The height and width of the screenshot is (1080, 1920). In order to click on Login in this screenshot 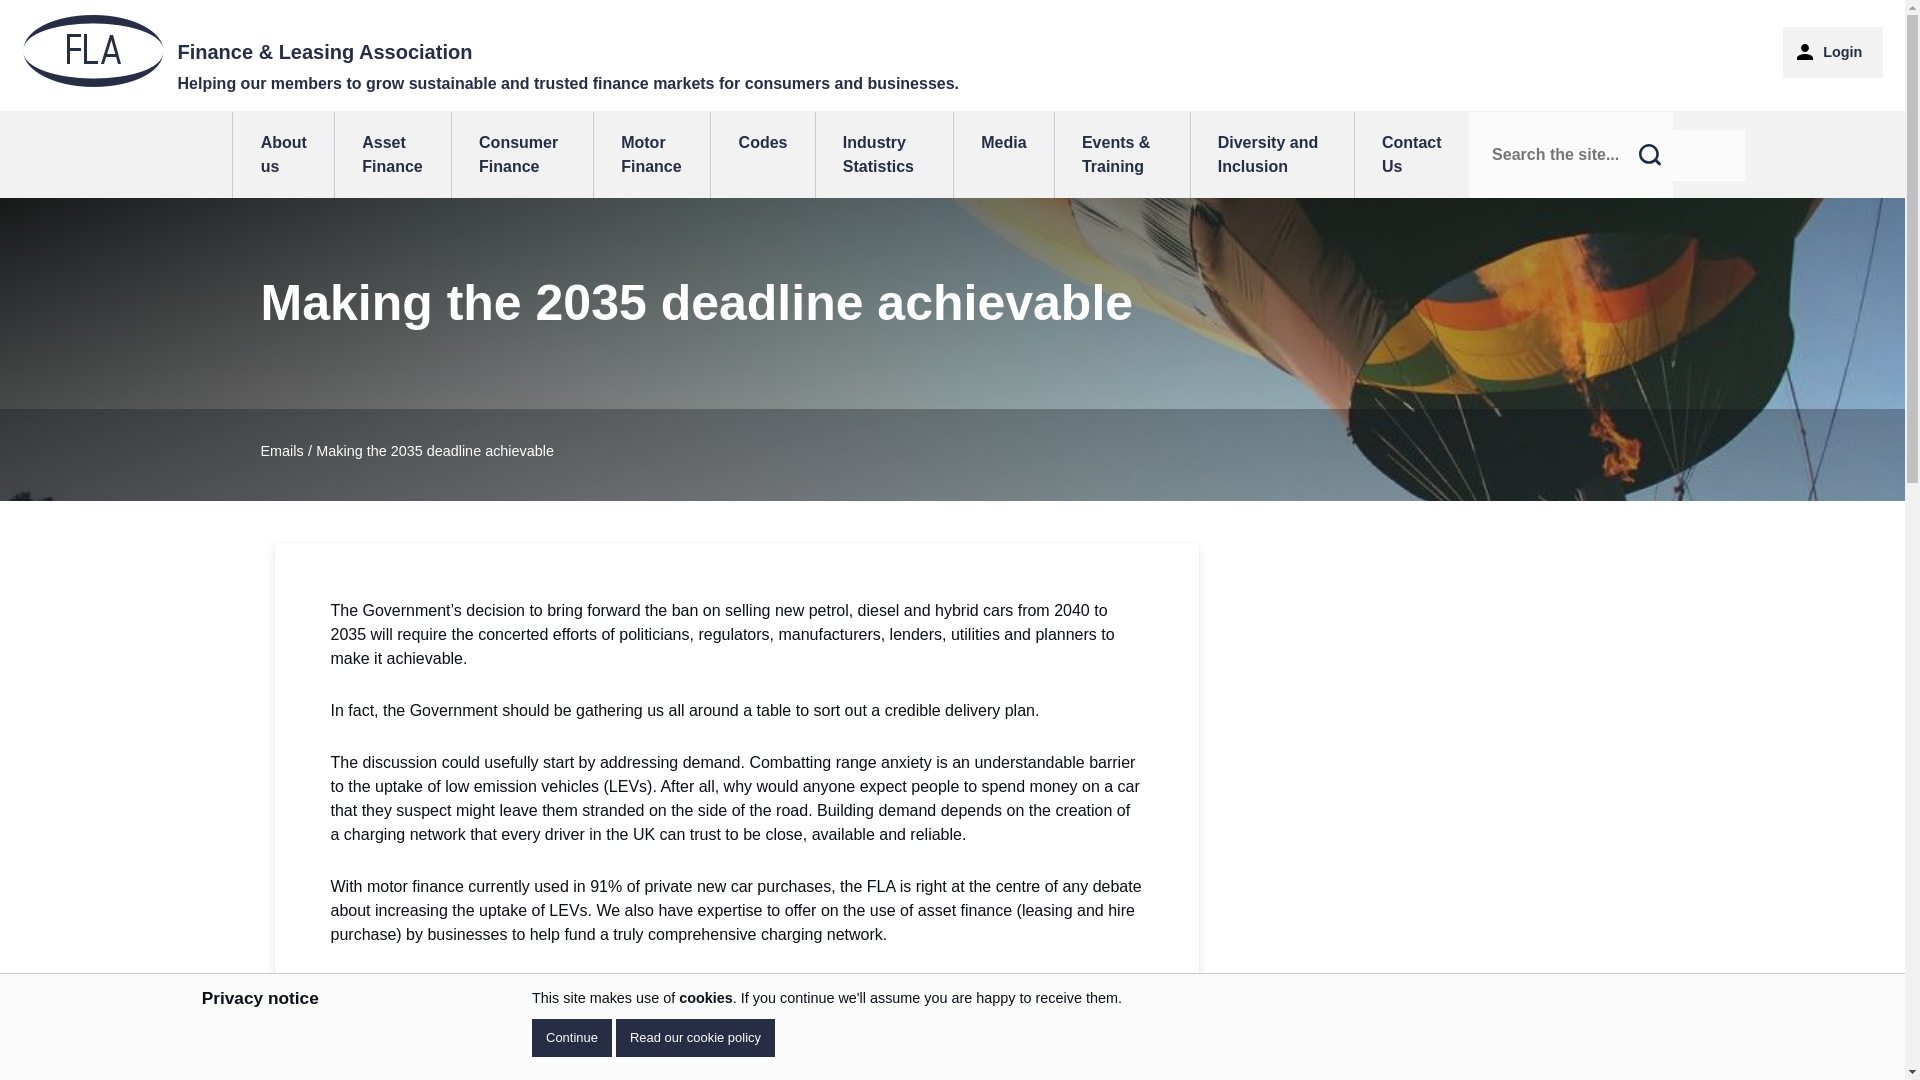, I will do `click(1832, 52)`.